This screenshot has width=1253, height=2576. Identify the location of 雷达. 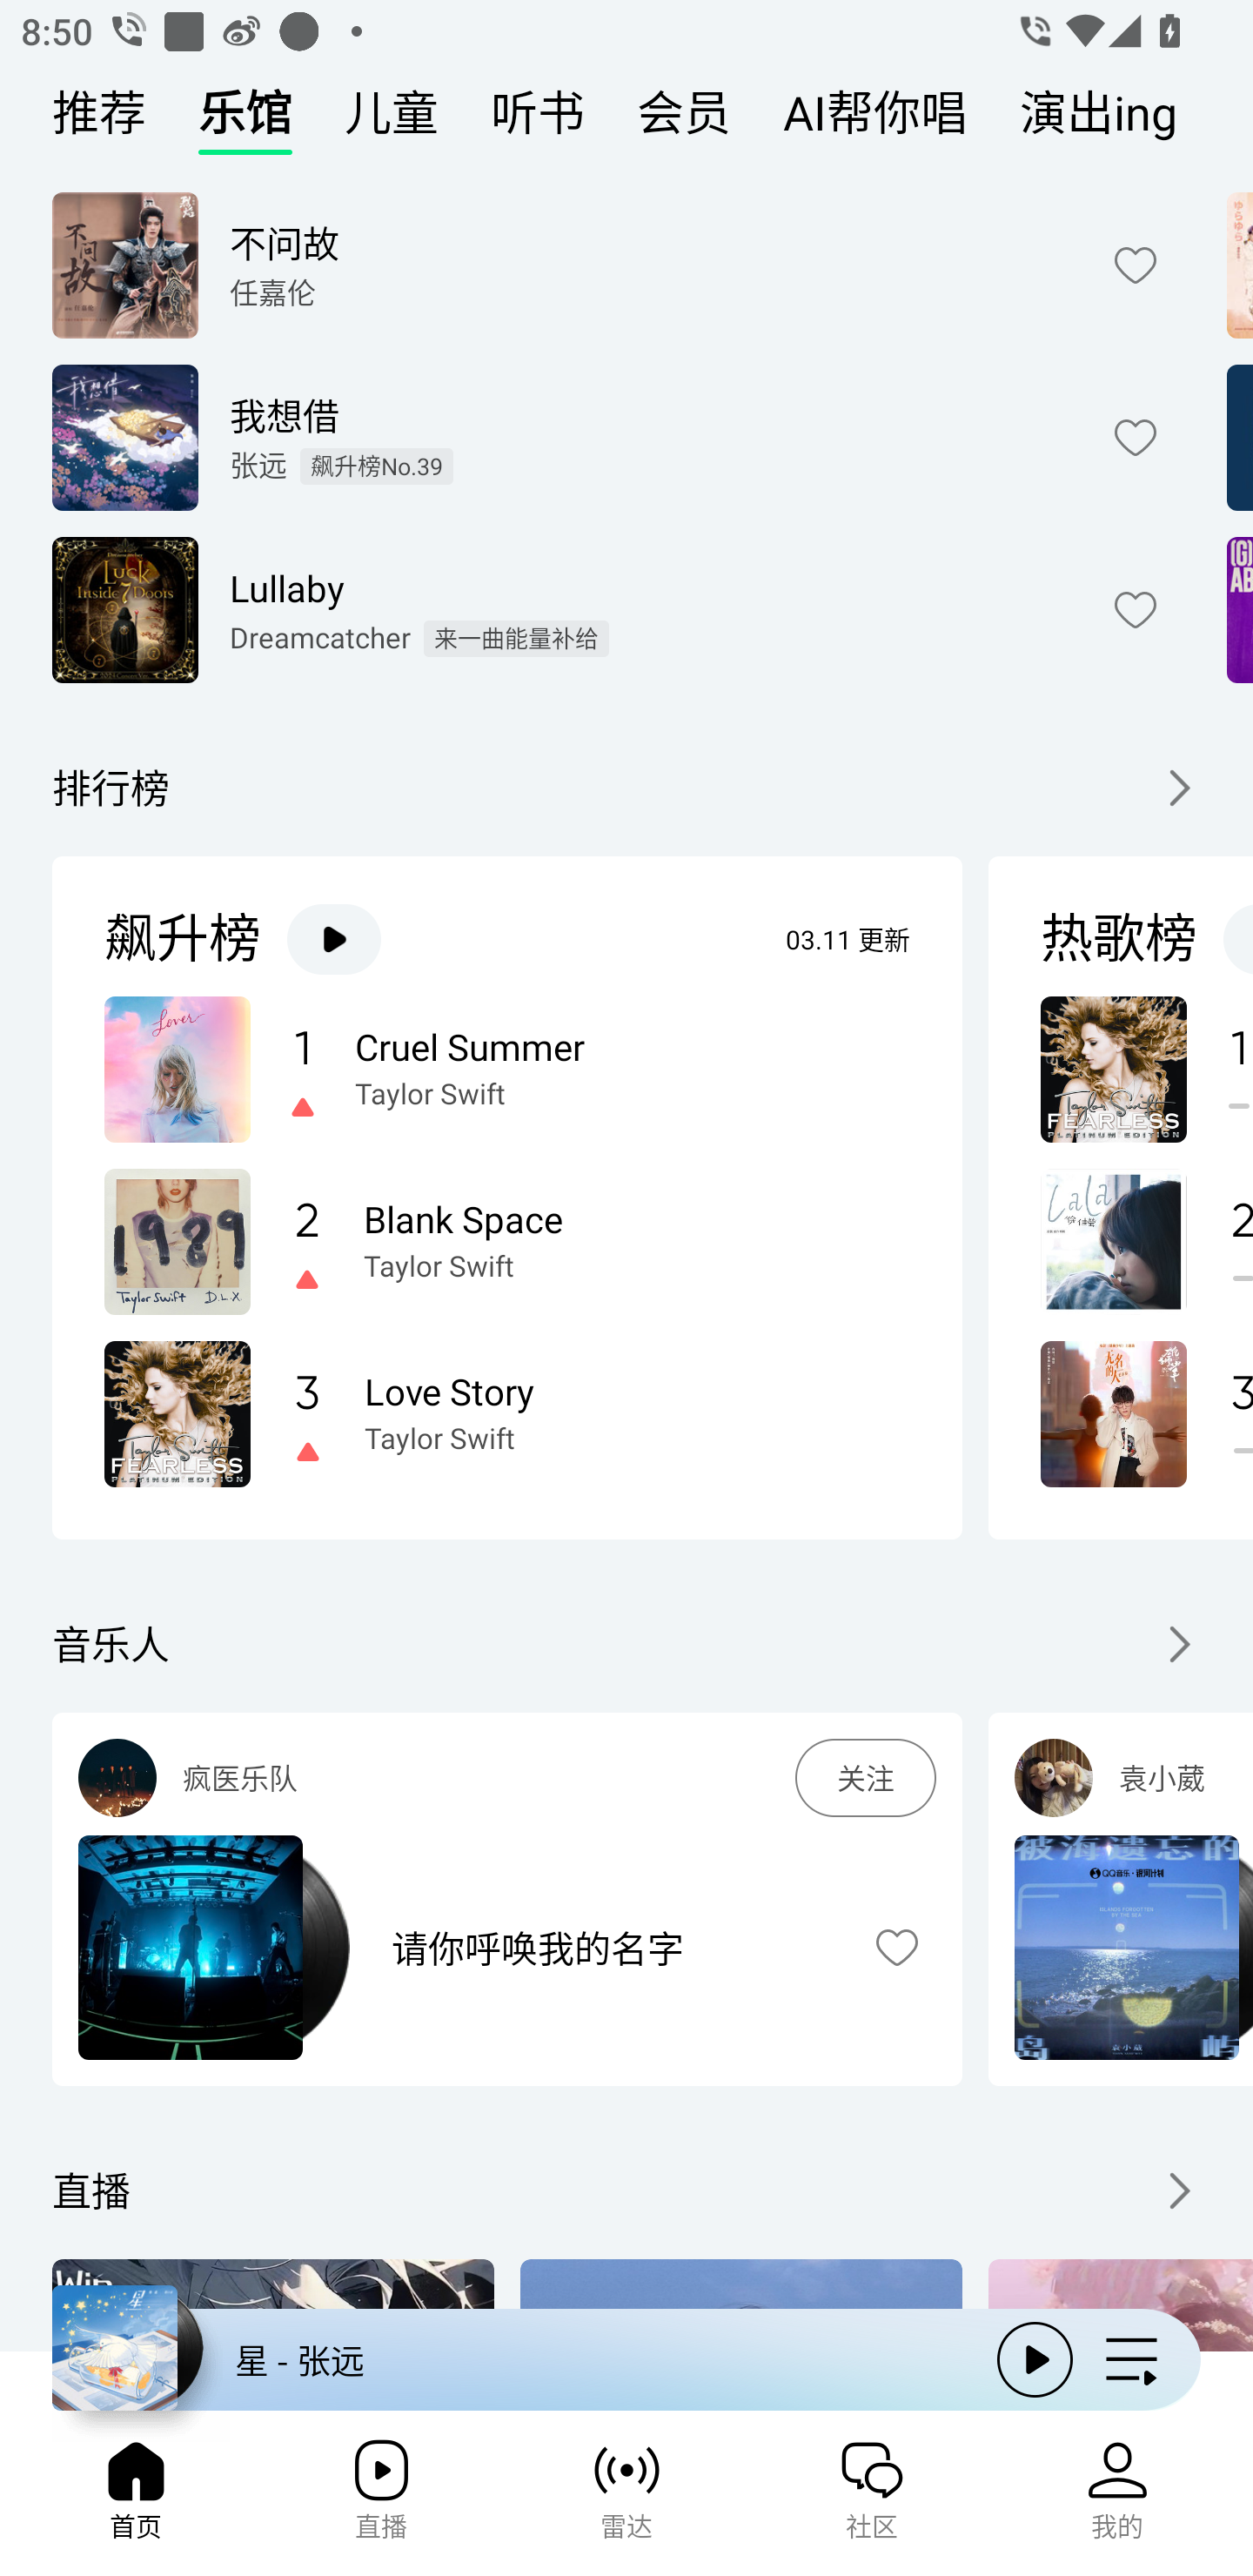
(626, 2499).